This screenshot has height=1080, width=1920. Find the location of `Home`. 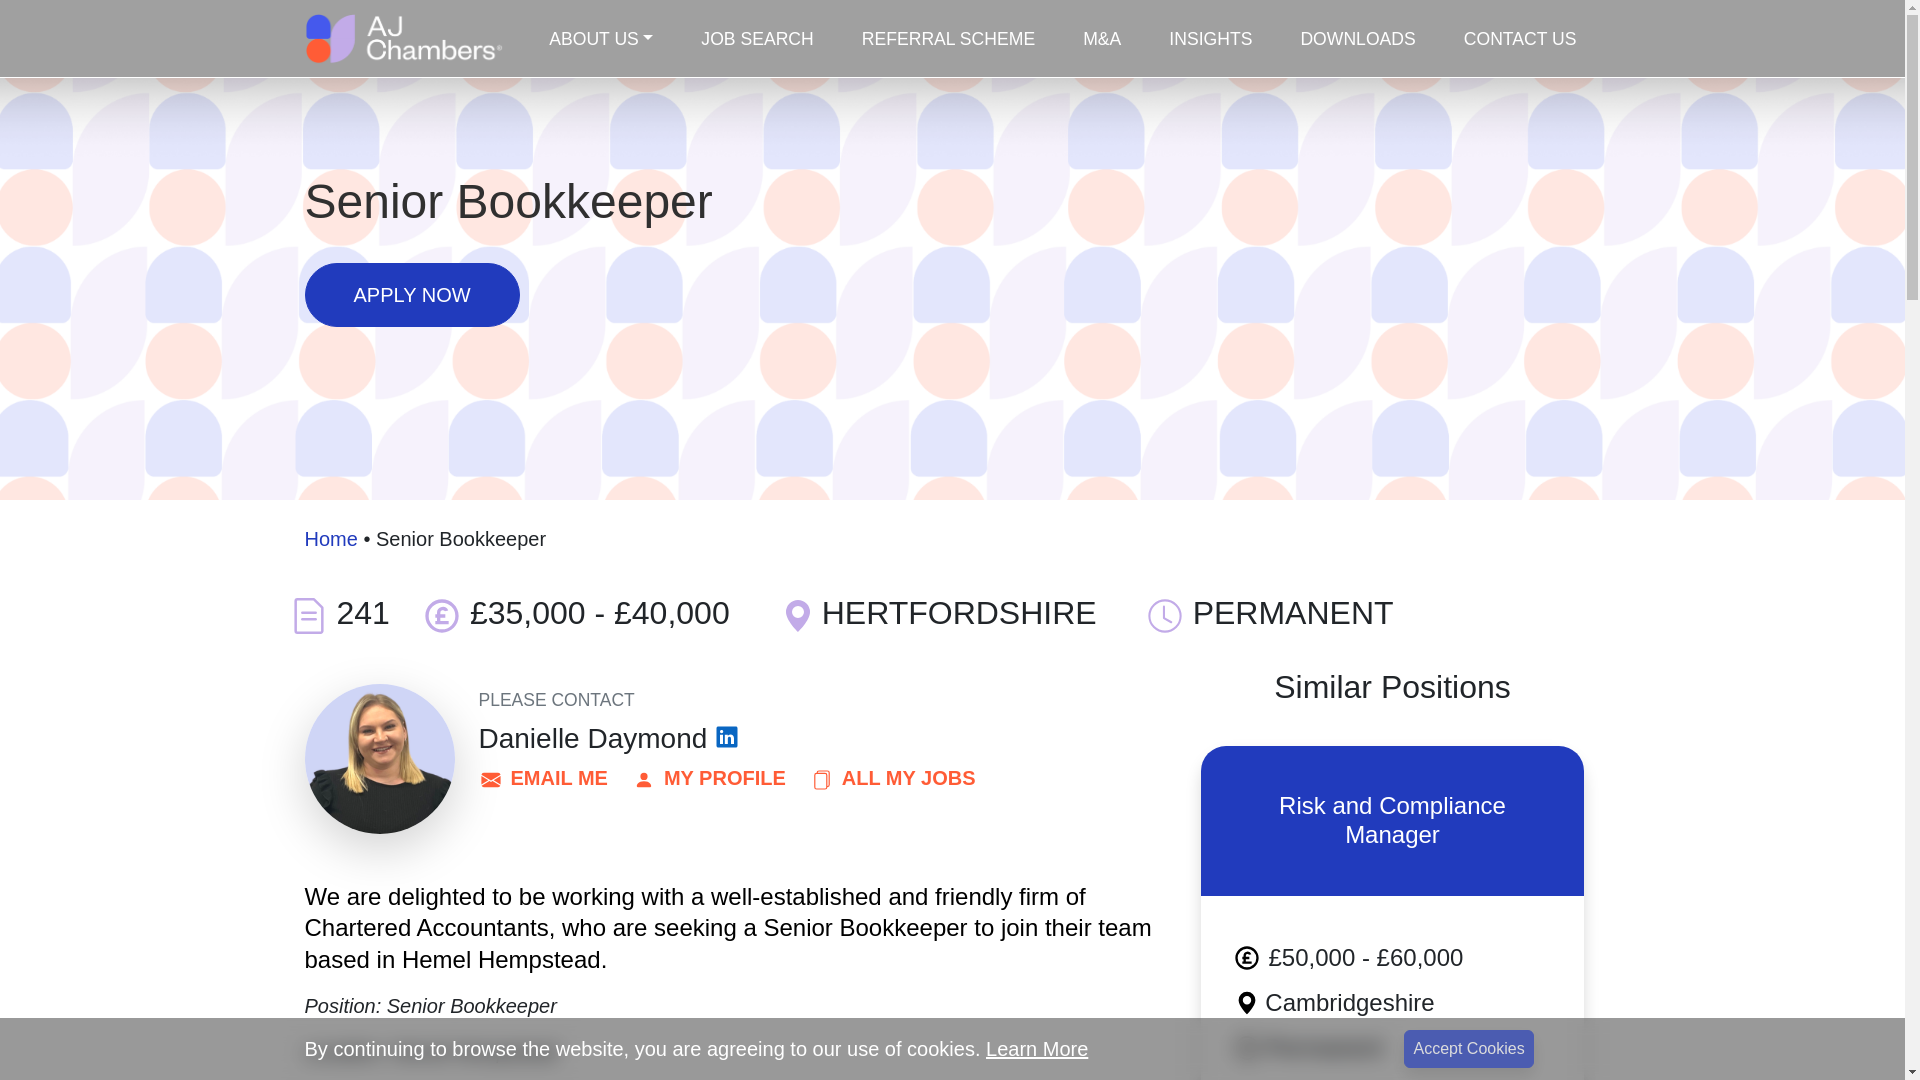

Home is located at coordinates (330, 538).